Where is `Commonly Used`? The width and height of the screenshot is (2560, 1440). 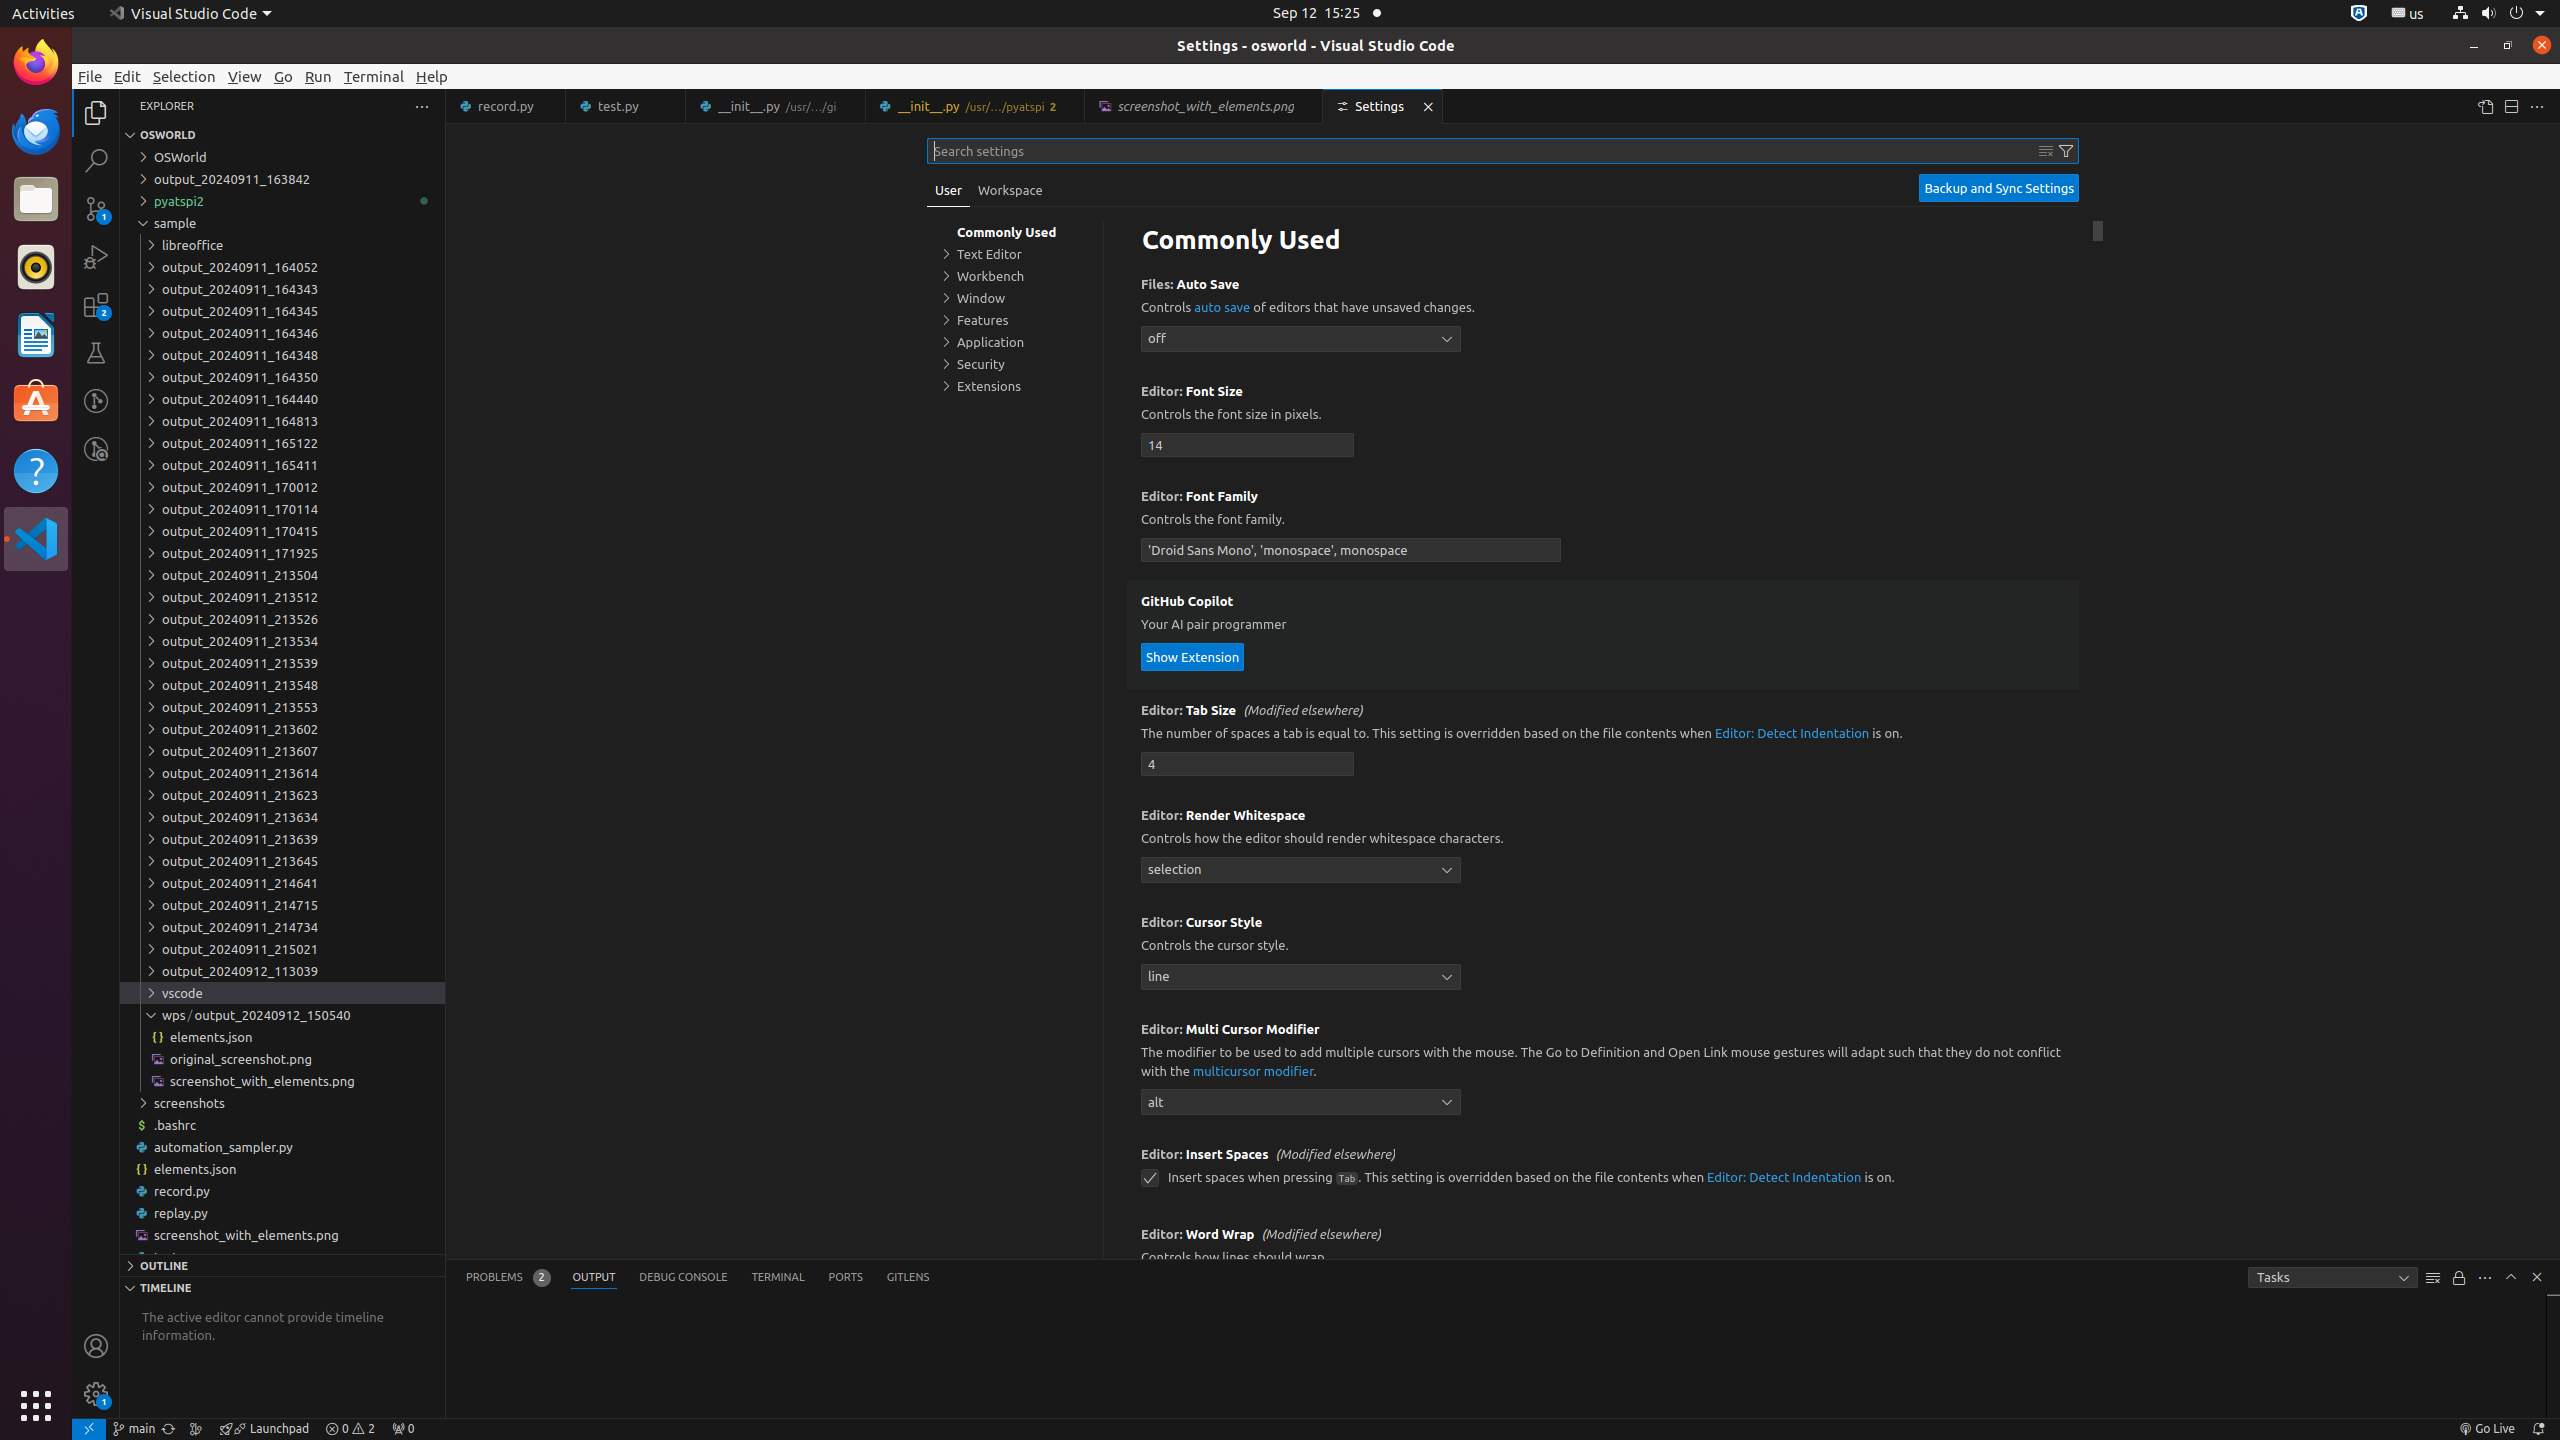 Commonly Used is located at coordinates (1603, 242).